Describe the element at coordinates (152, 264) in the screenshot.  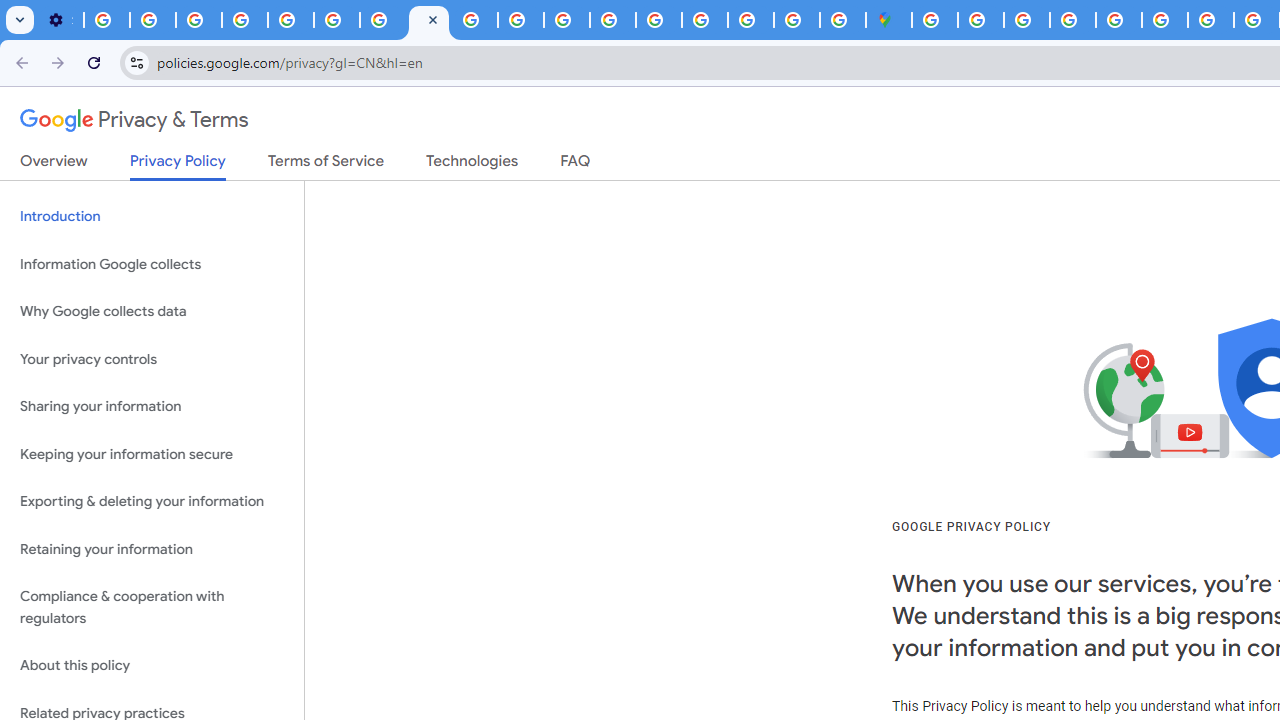
I see `Information Google collects` at that location.